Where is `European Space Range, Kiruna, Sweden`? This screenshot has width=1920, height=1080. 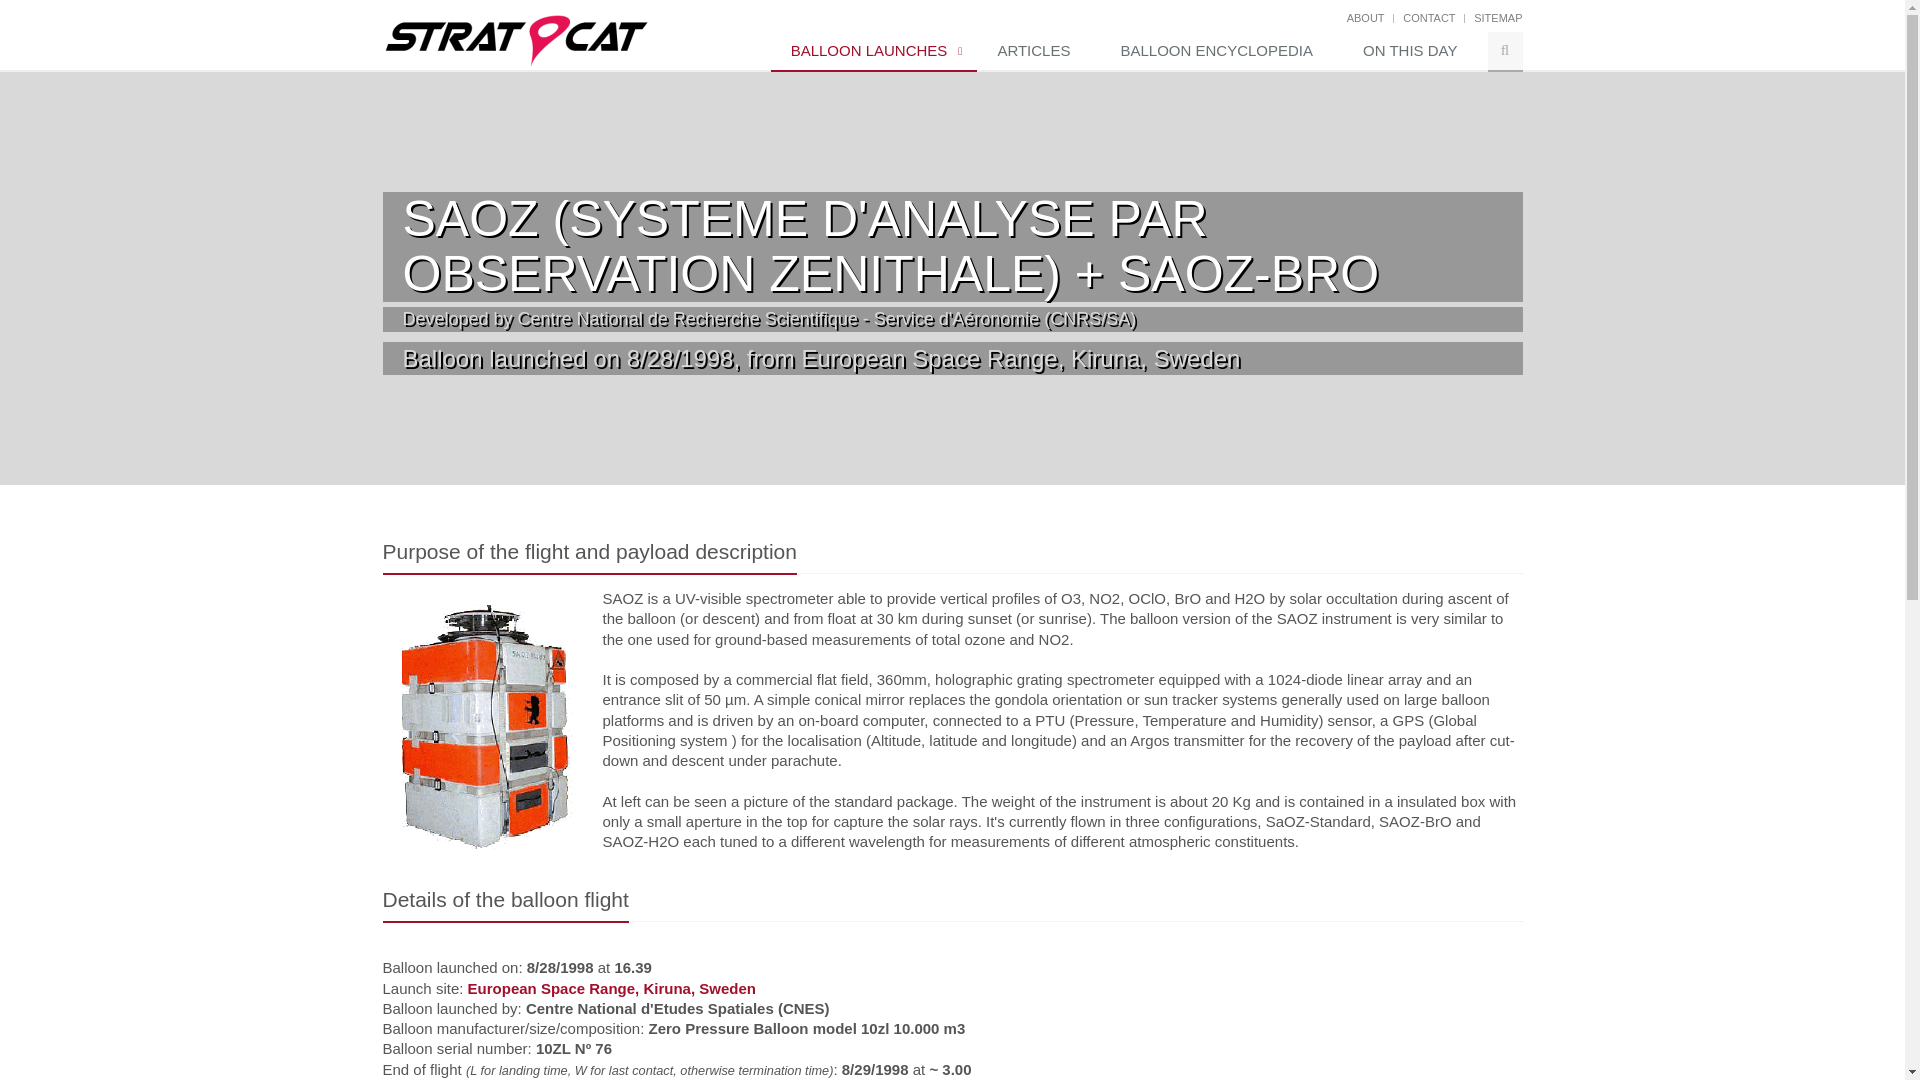
European Space Range, Kiruna, Sweden is located at coordinates (612, 988).